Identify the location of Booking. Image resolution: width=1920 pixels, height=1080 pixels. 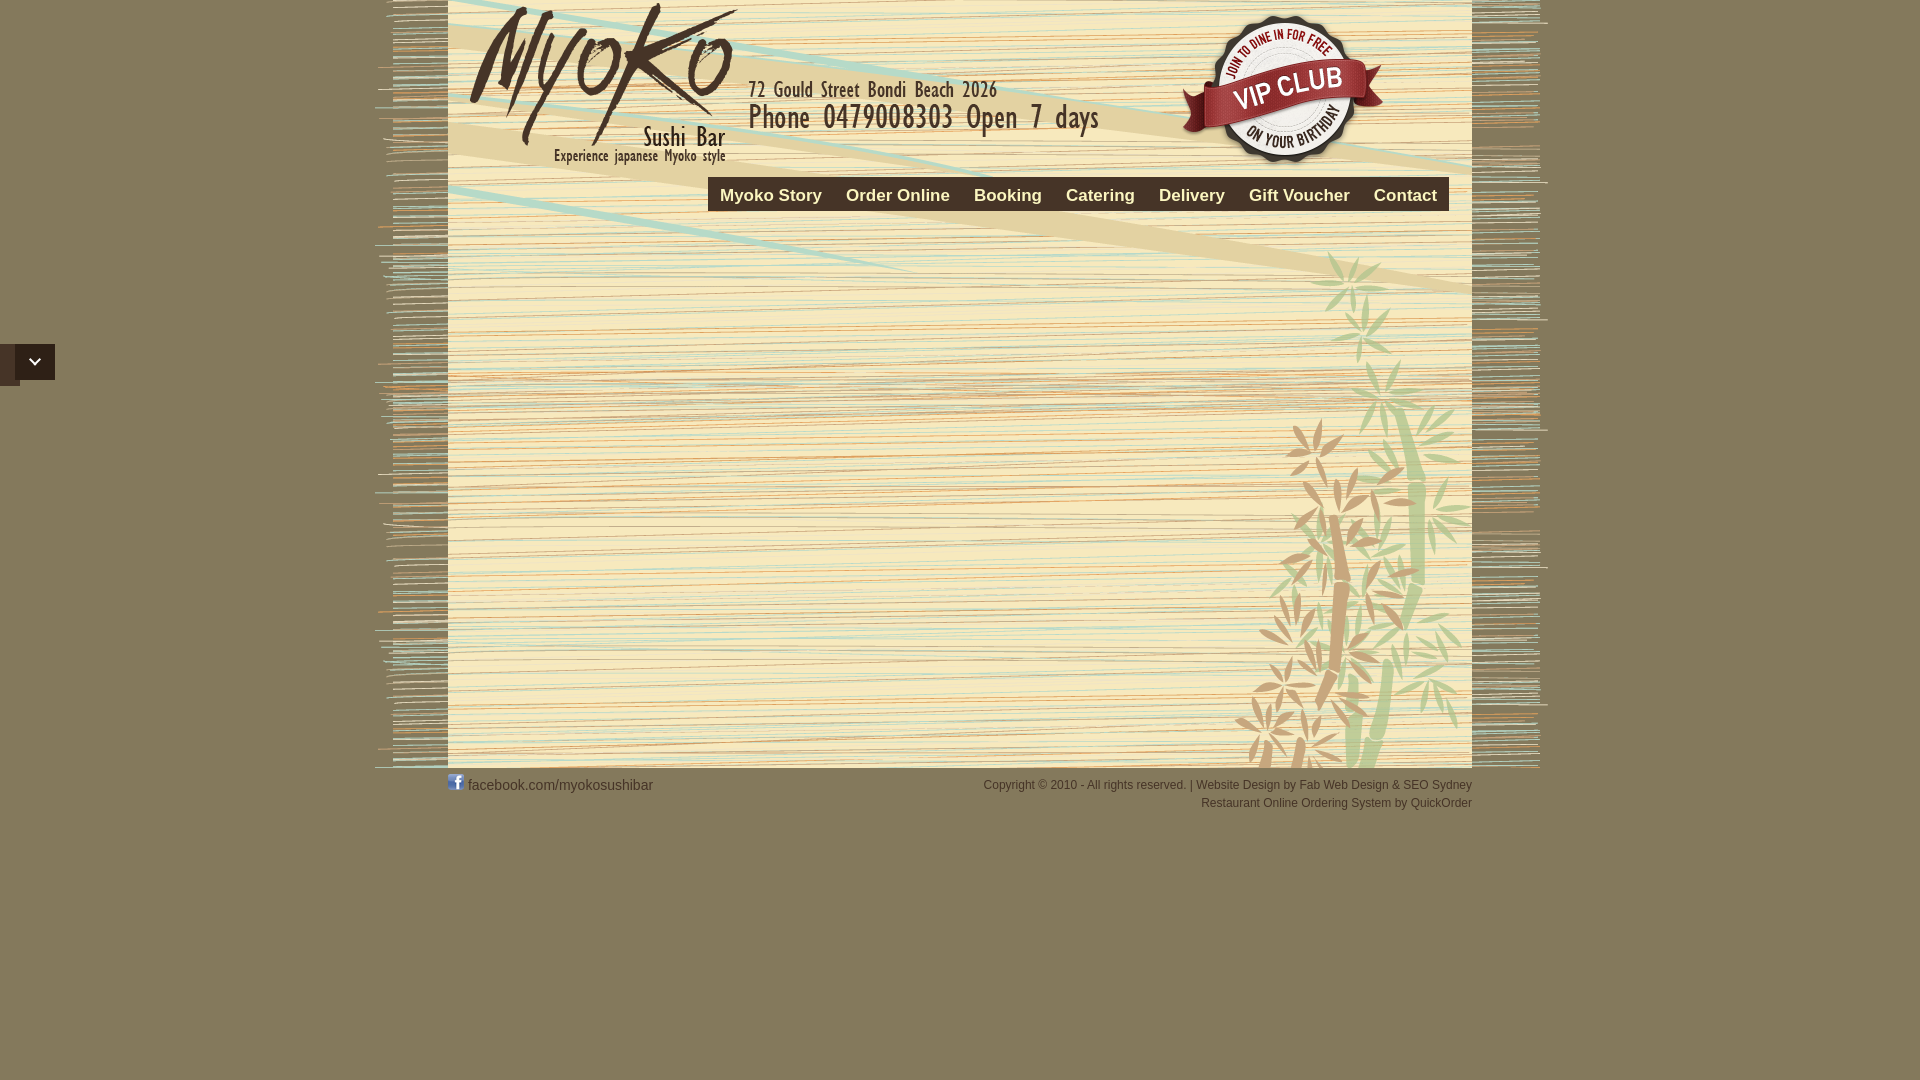
(1008, 196).